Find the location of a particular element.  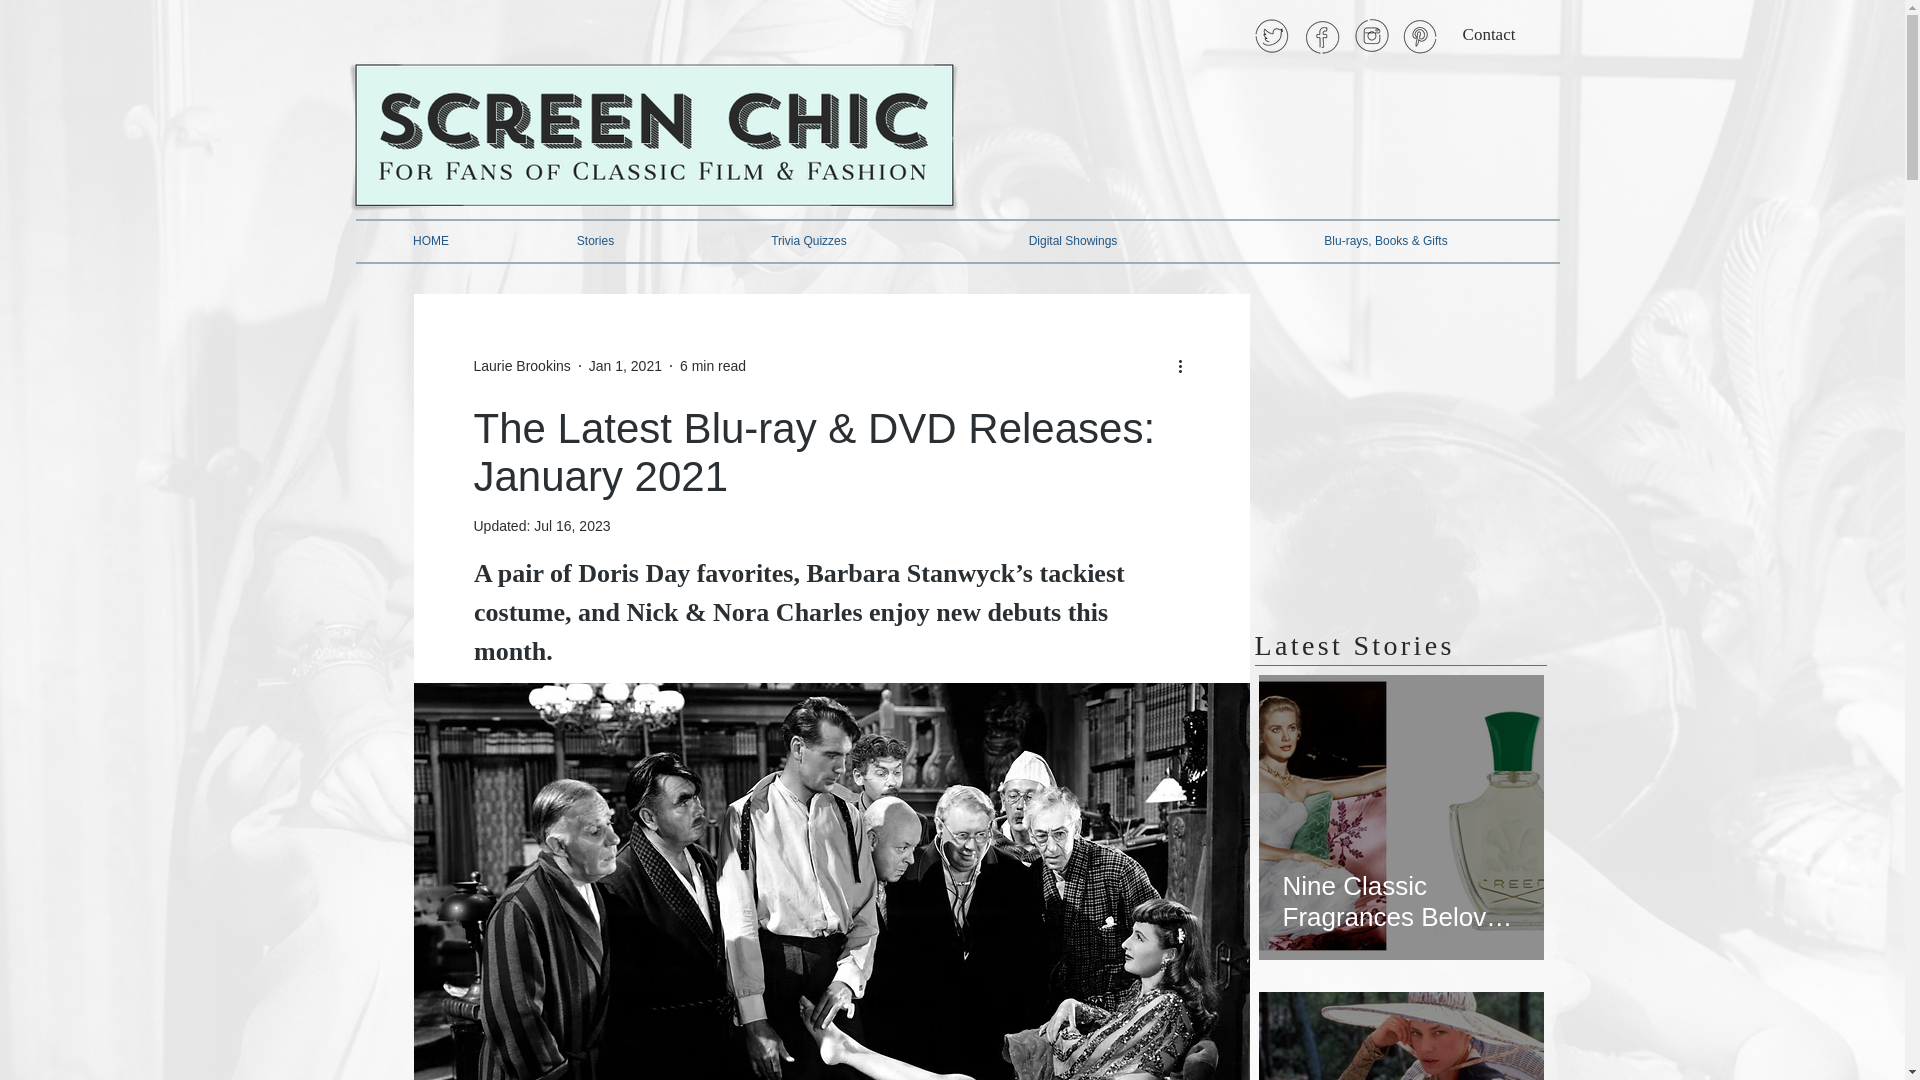

Contact is located at coordinates (1488, 35).